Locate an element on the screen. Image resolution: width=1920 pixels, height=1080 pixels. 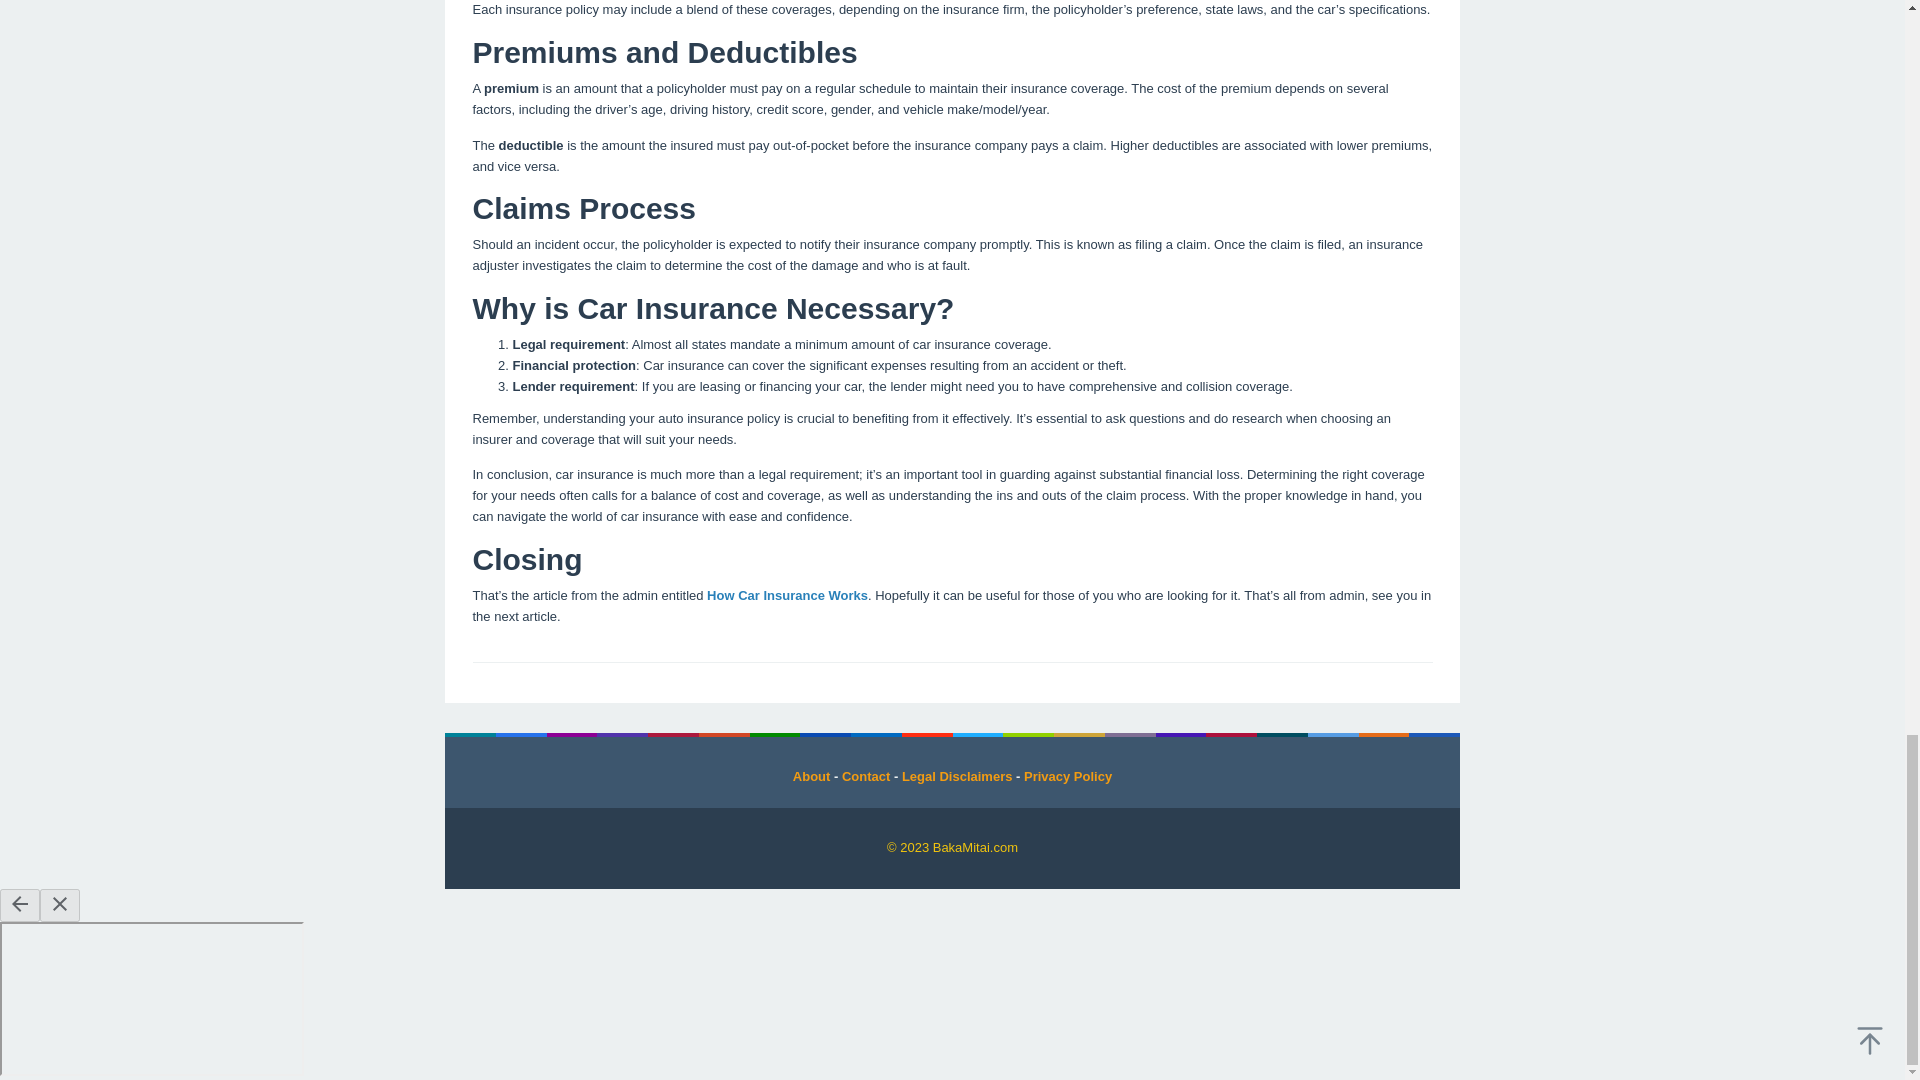
How Car Insurance Works is located at coordinates (786, 594).